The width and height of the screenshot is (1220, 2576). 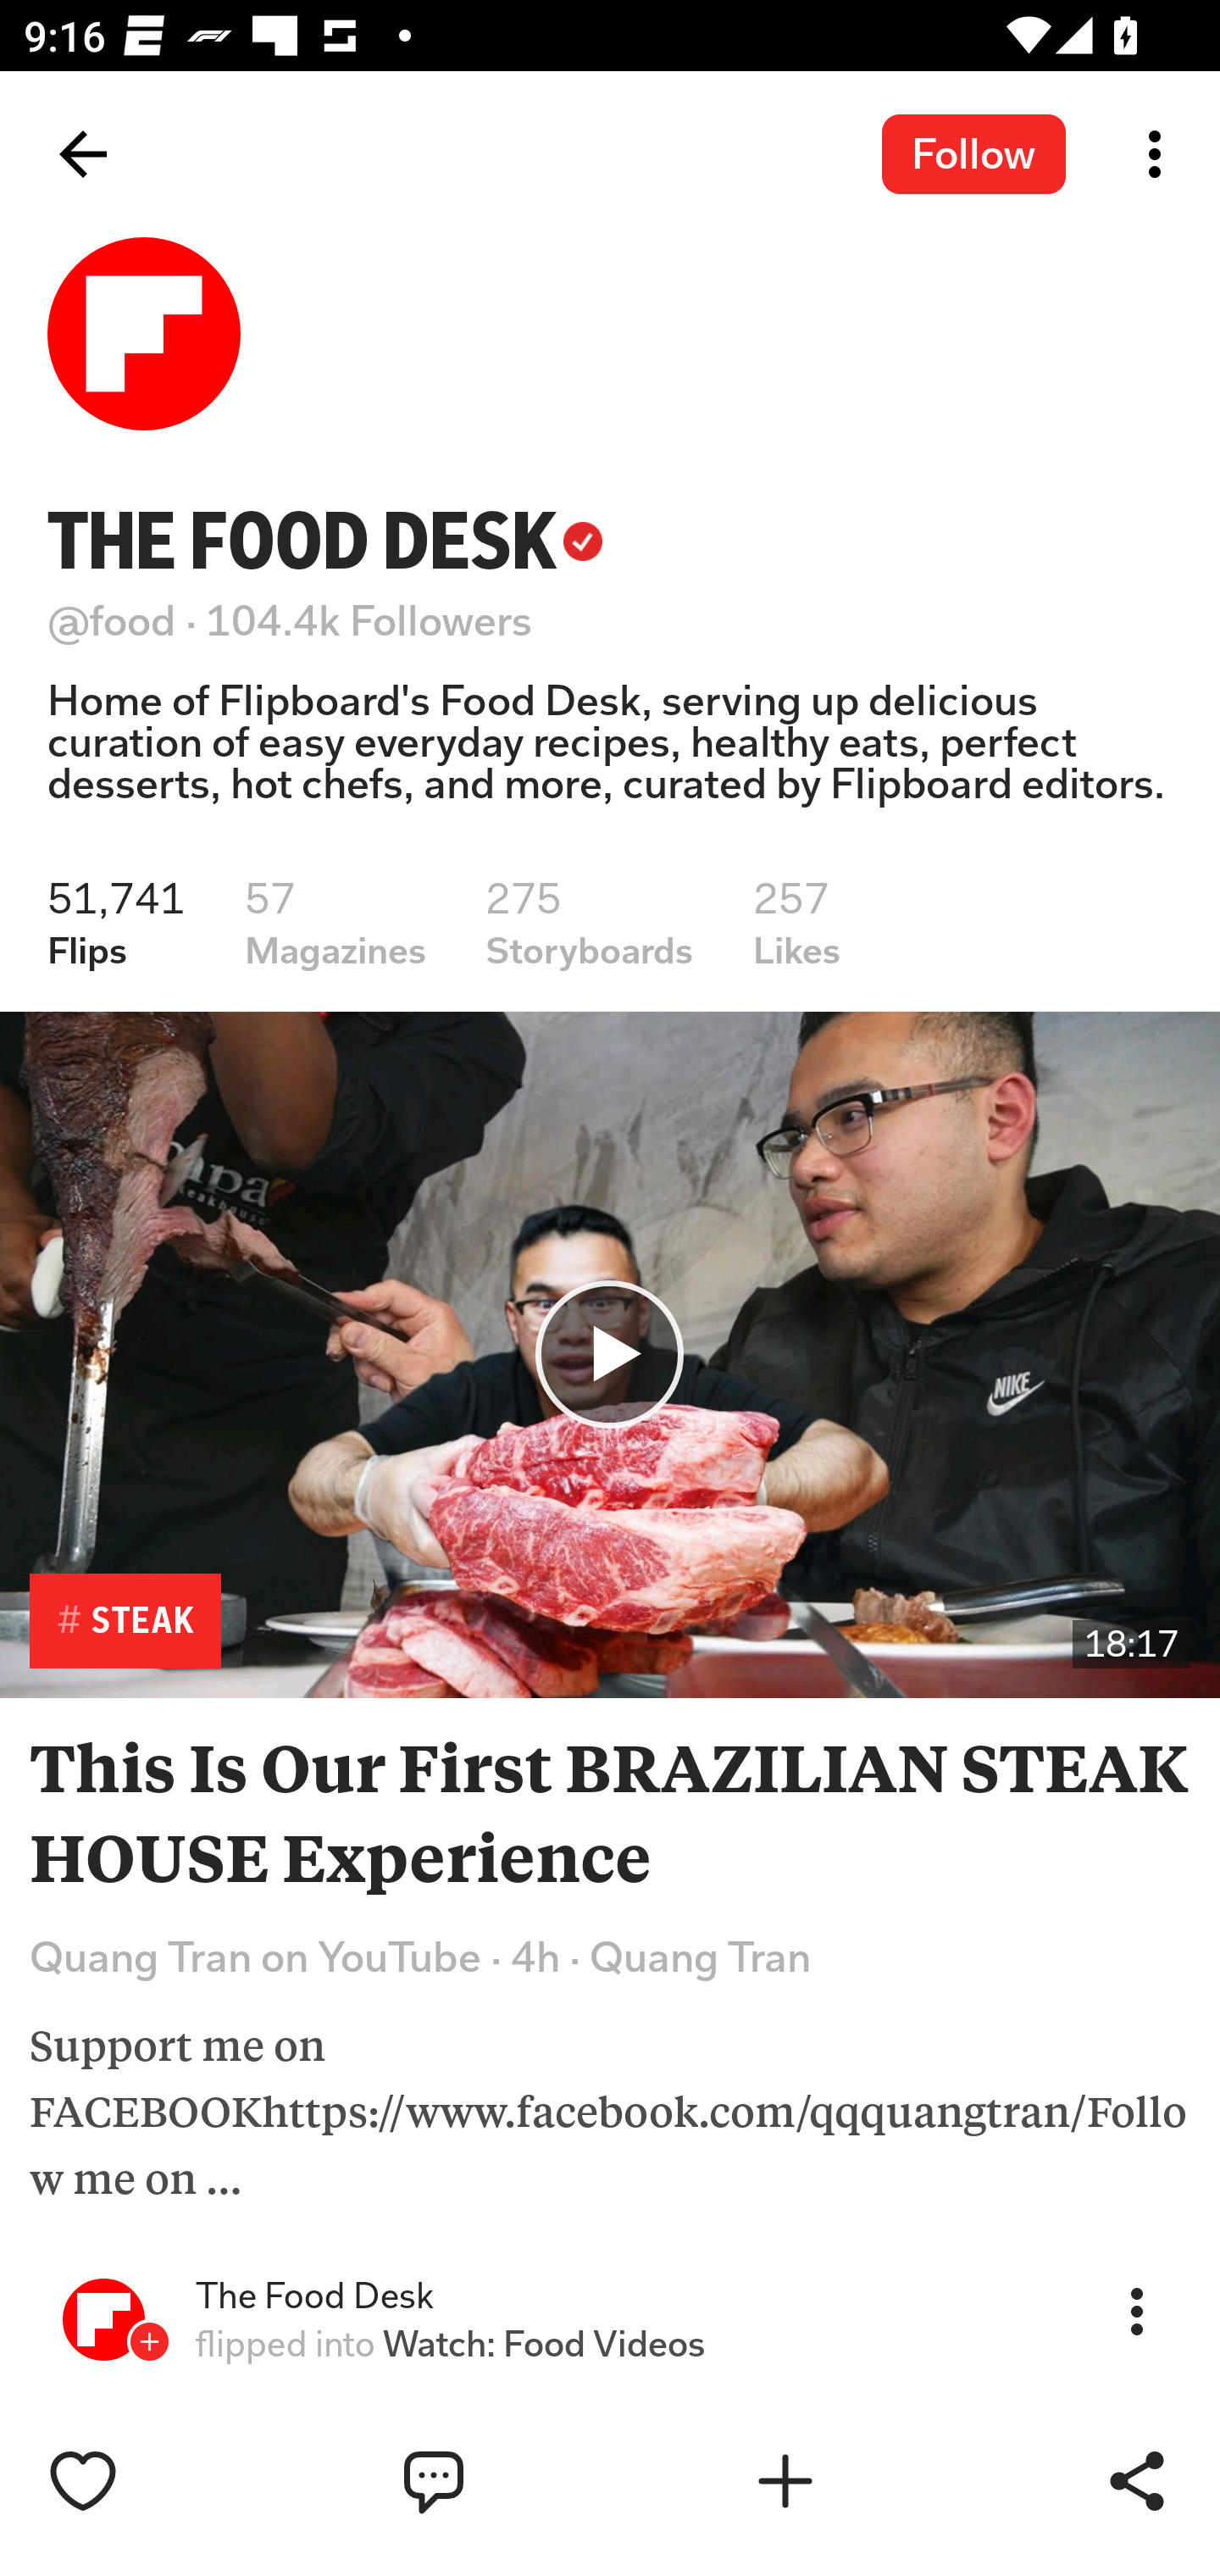 I want to click on @food, so click(x=112, y=620).